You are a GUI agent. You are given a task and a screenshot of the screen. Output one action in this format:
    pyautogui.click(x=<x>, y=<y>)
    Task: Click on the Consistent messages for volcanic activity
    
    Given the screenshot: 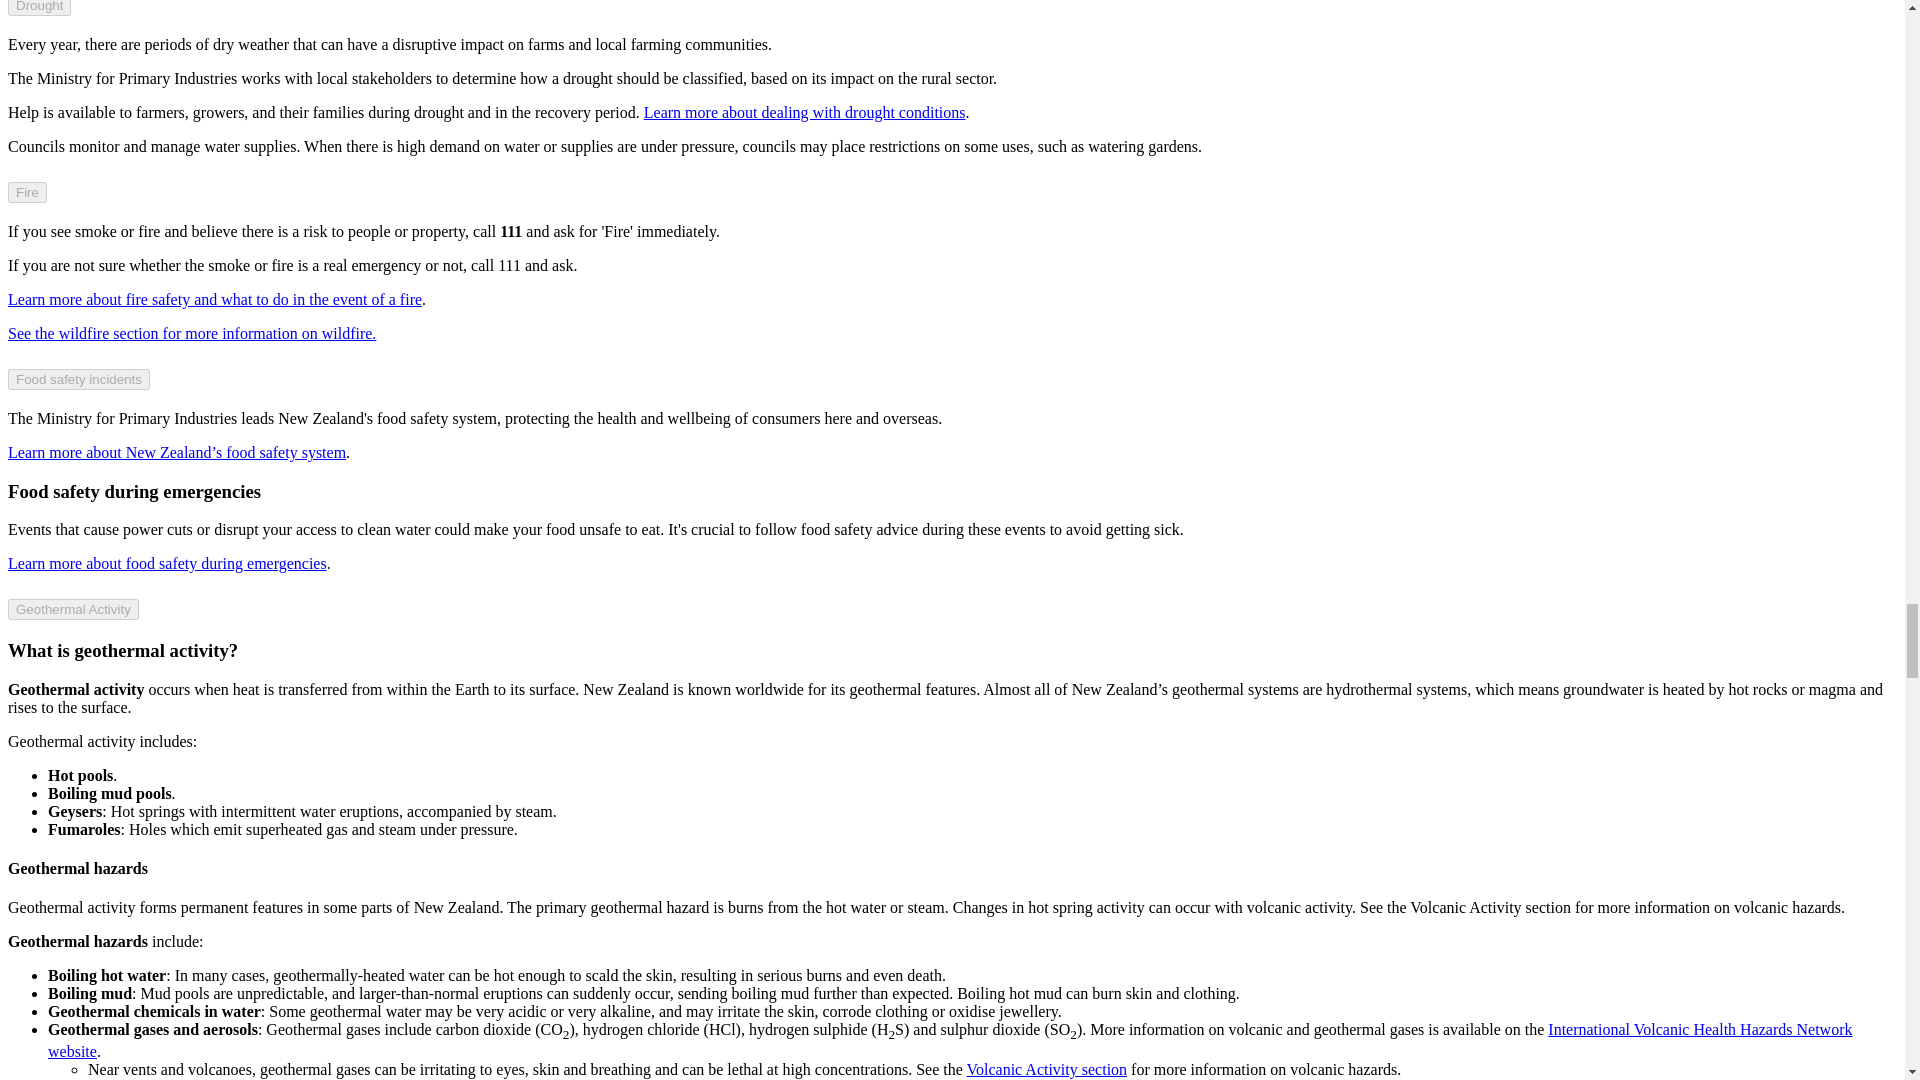 What is the action you would take?
    pyautogui.click(x=1048, y=1068)
    